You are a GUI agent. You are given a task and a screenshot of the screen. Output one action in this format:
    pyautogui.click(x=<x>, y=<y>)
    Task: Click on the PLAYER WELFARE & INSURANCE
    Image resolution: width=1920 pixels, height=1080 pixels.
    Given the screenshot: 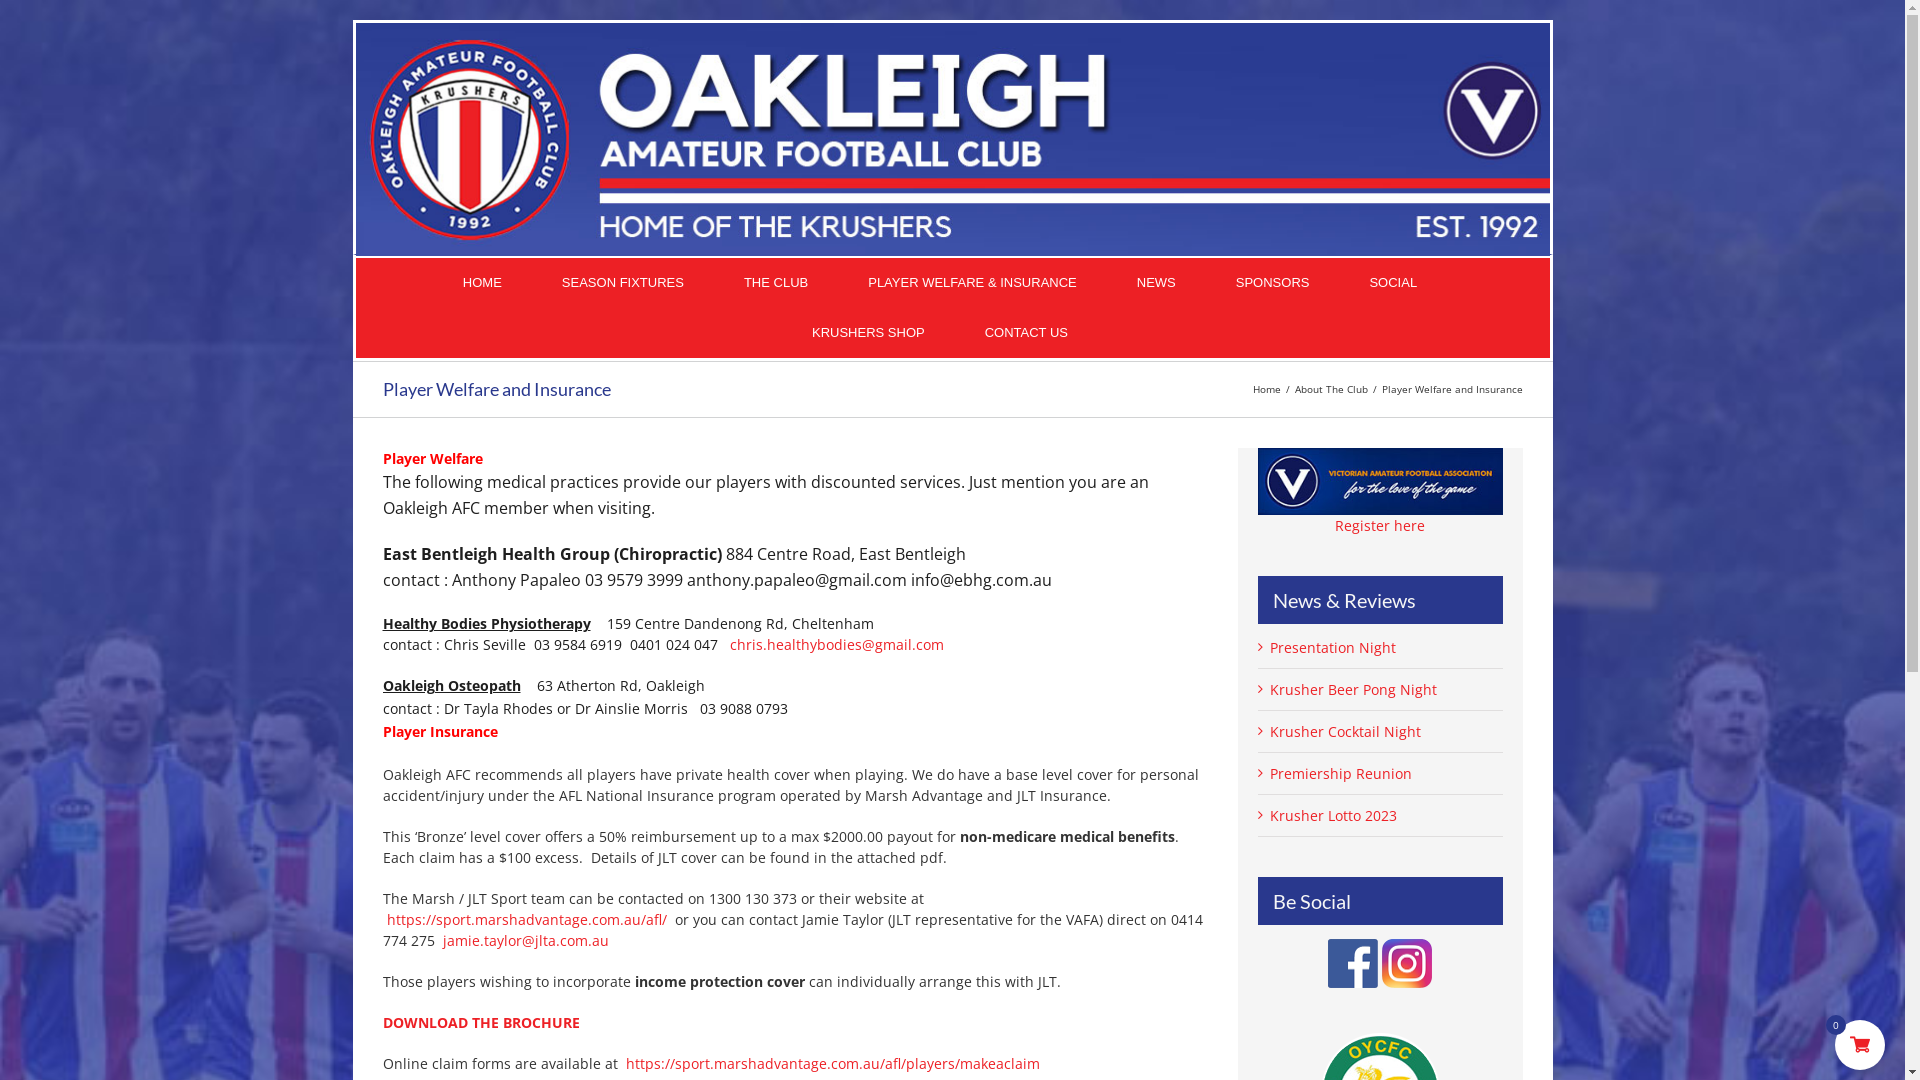 What is the action you would take?
    pyautogui.click(x=973, y=283)
    